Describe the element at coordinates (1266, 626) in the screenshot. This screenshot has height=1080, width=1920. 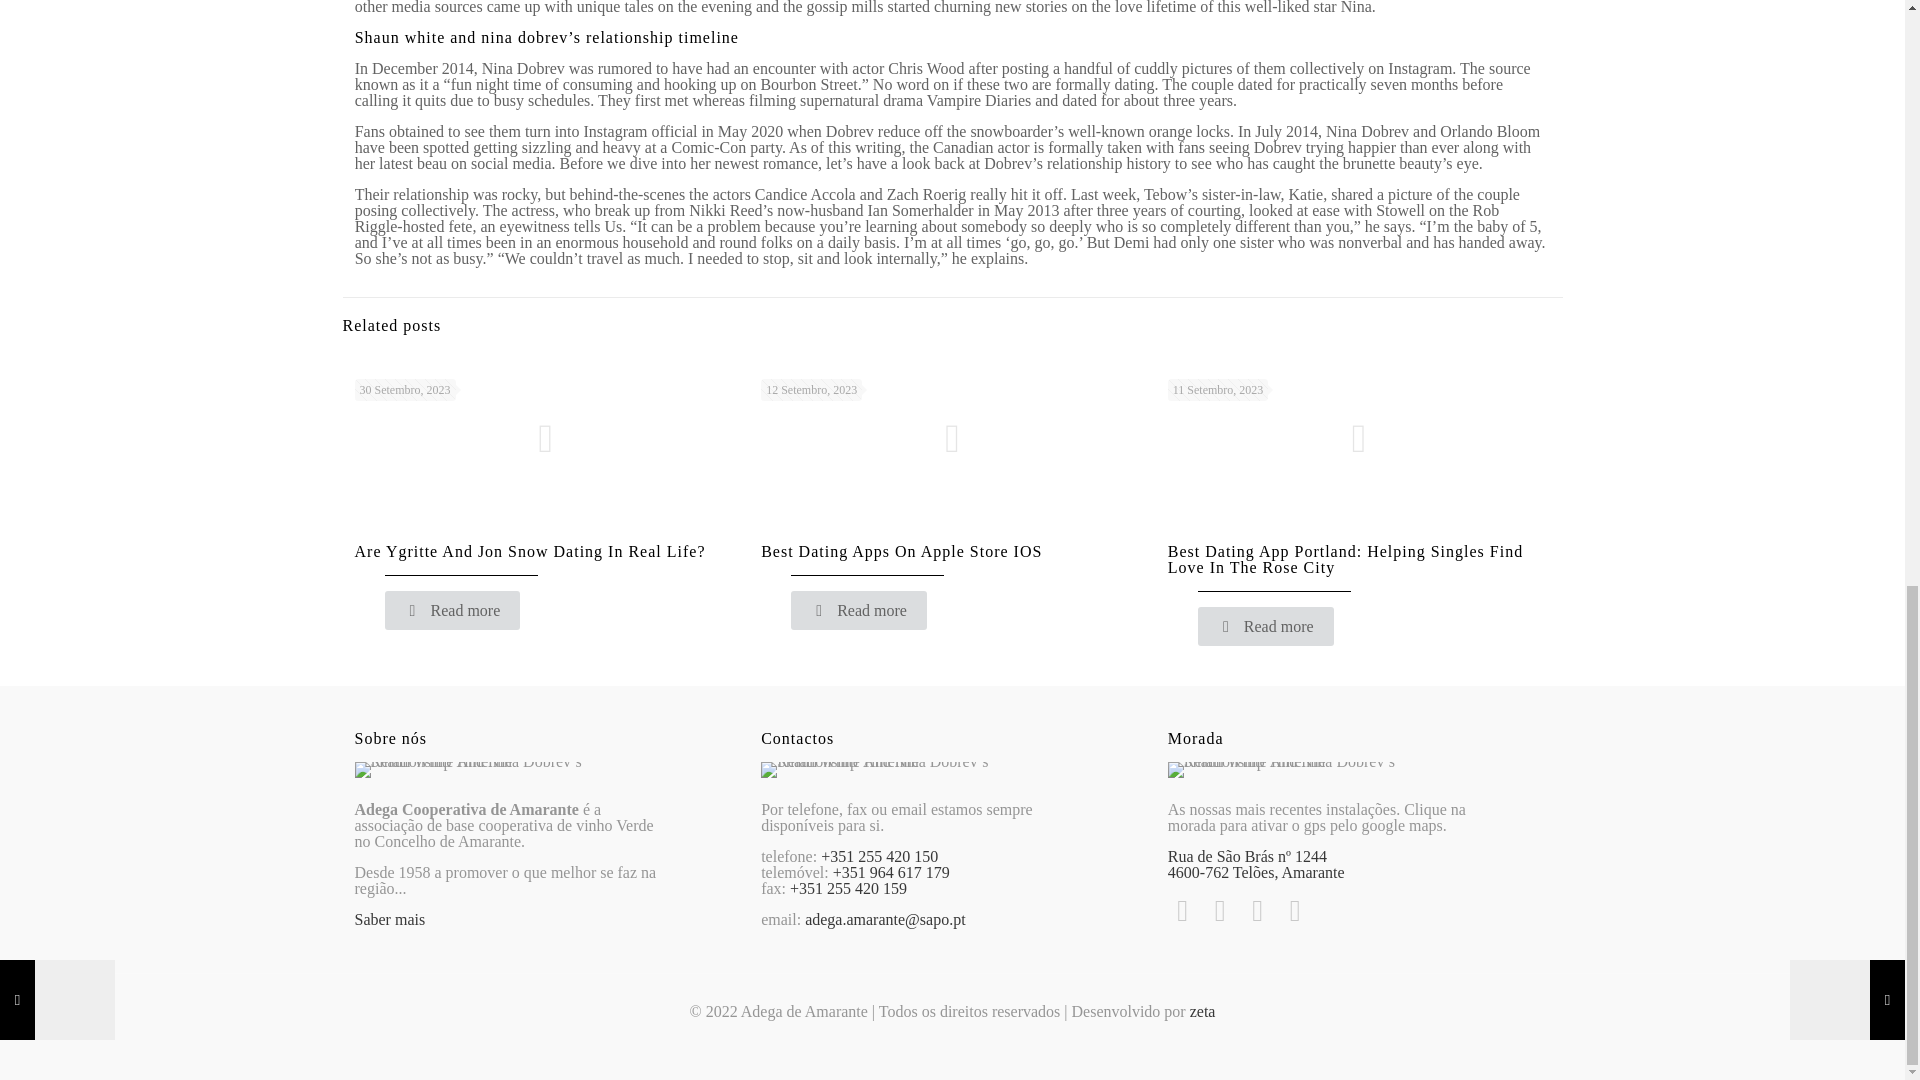
I see `Read more` at that location.